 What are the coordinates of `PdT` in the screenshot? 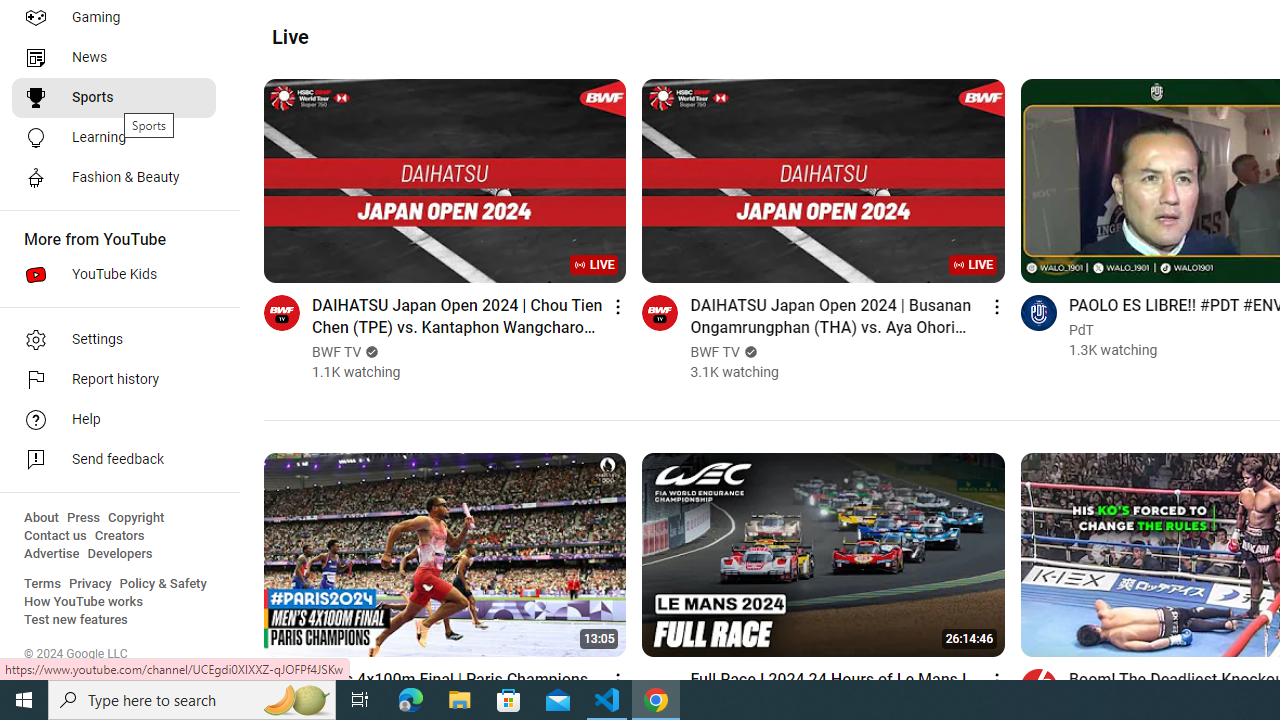 It's located at (1081, 330).